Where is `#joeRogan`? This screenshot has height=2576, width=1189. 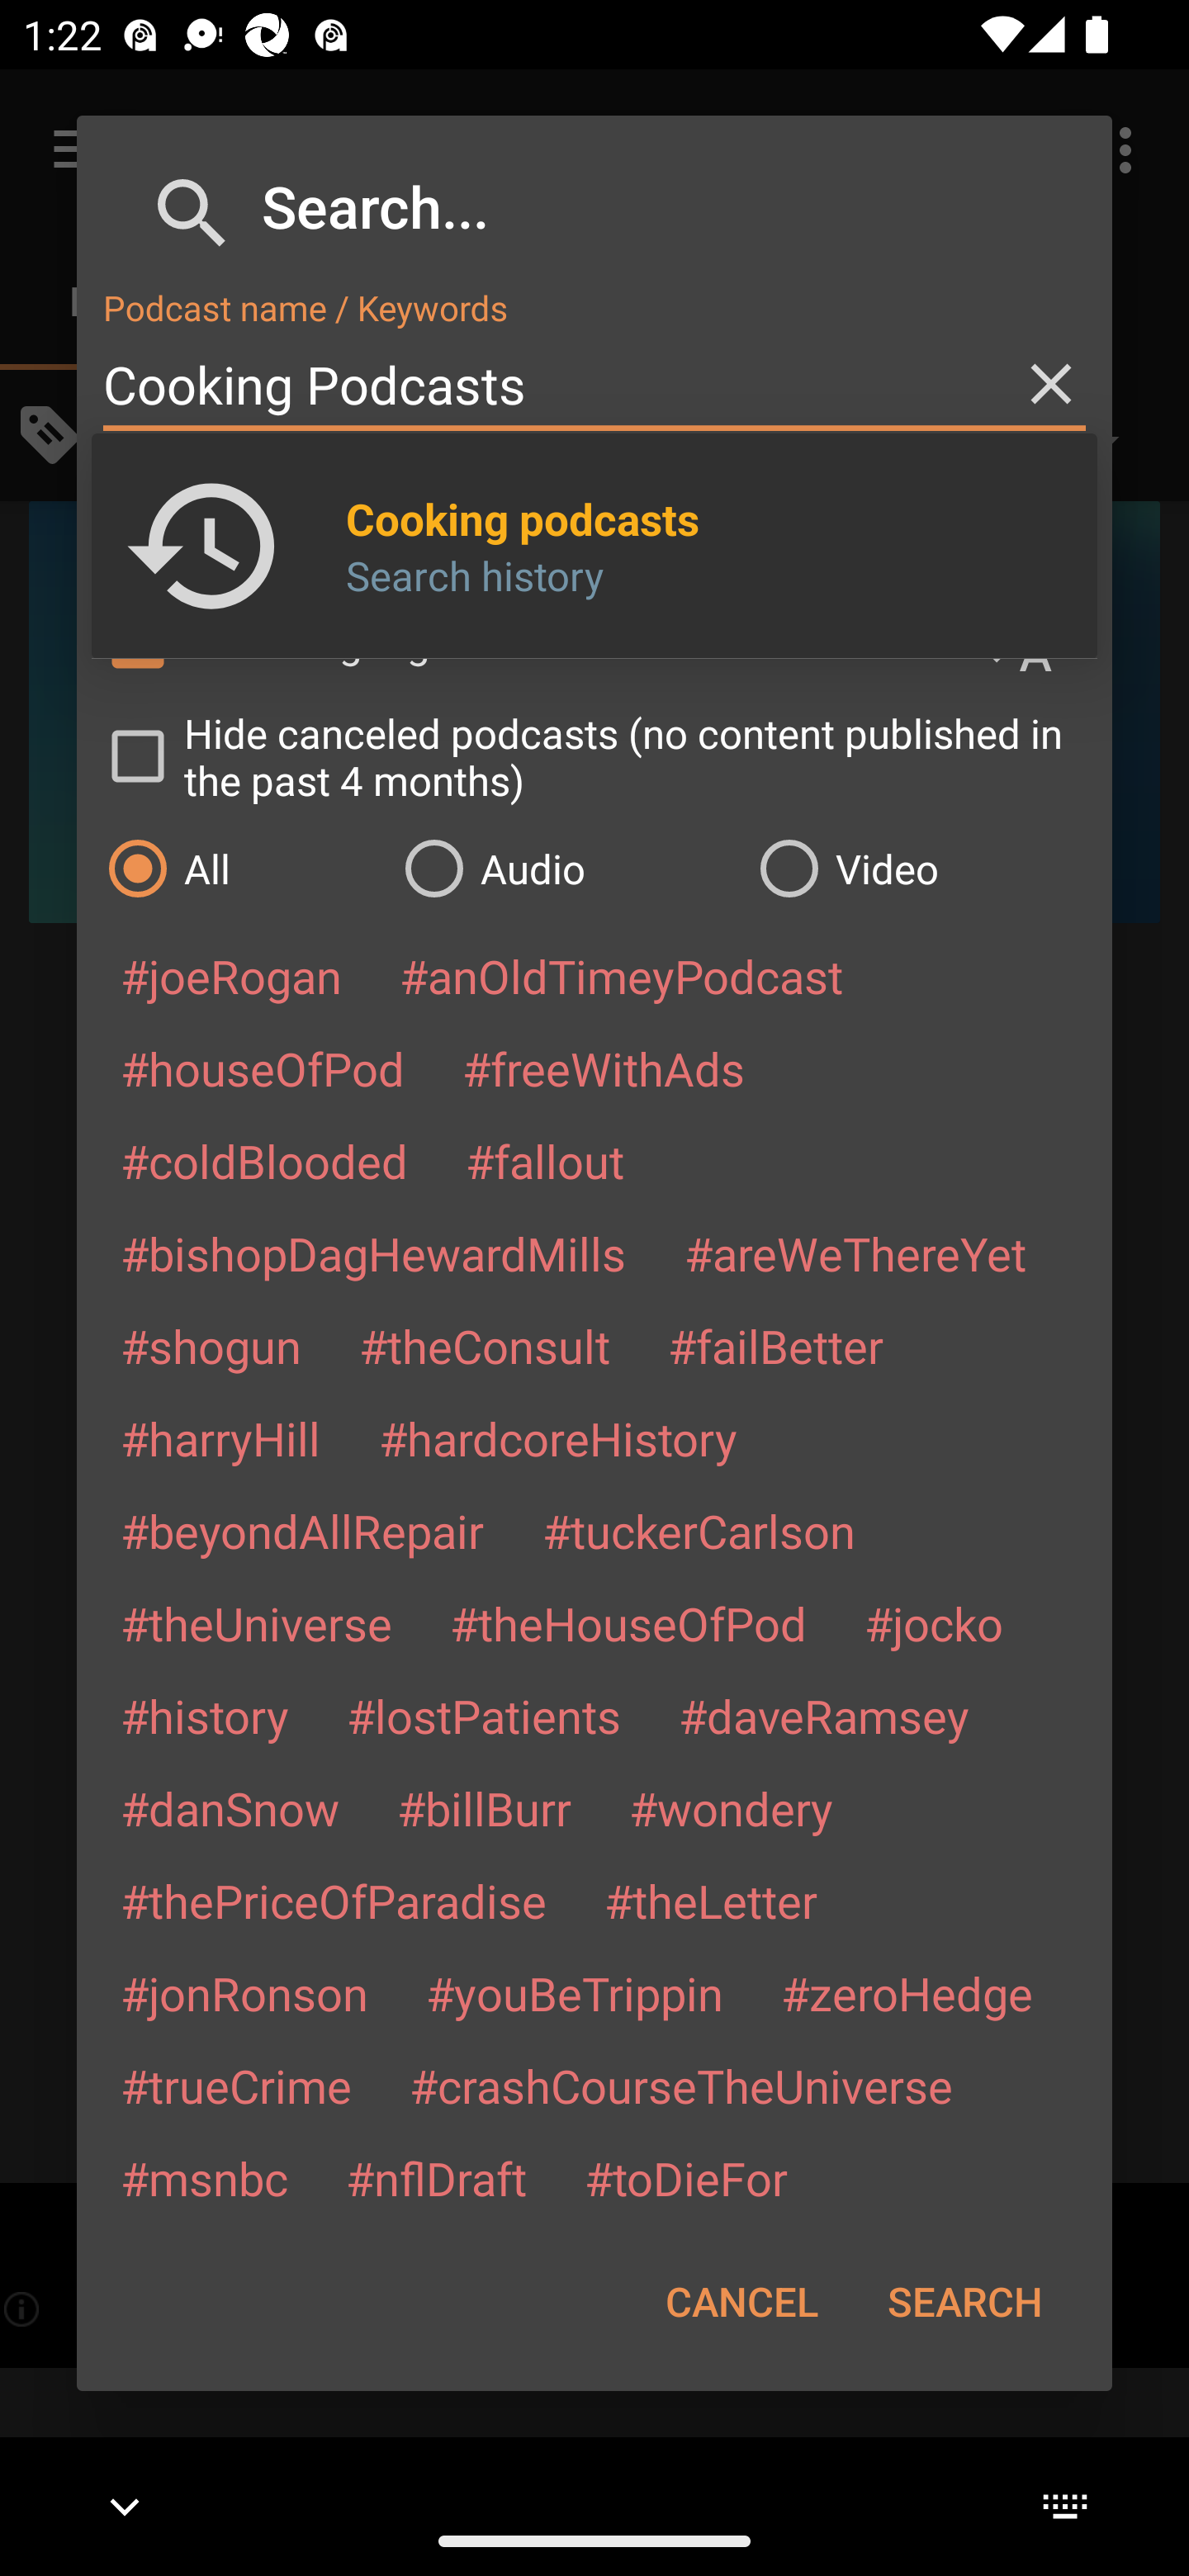
#joeRogan is located at coordinates (231, 976).